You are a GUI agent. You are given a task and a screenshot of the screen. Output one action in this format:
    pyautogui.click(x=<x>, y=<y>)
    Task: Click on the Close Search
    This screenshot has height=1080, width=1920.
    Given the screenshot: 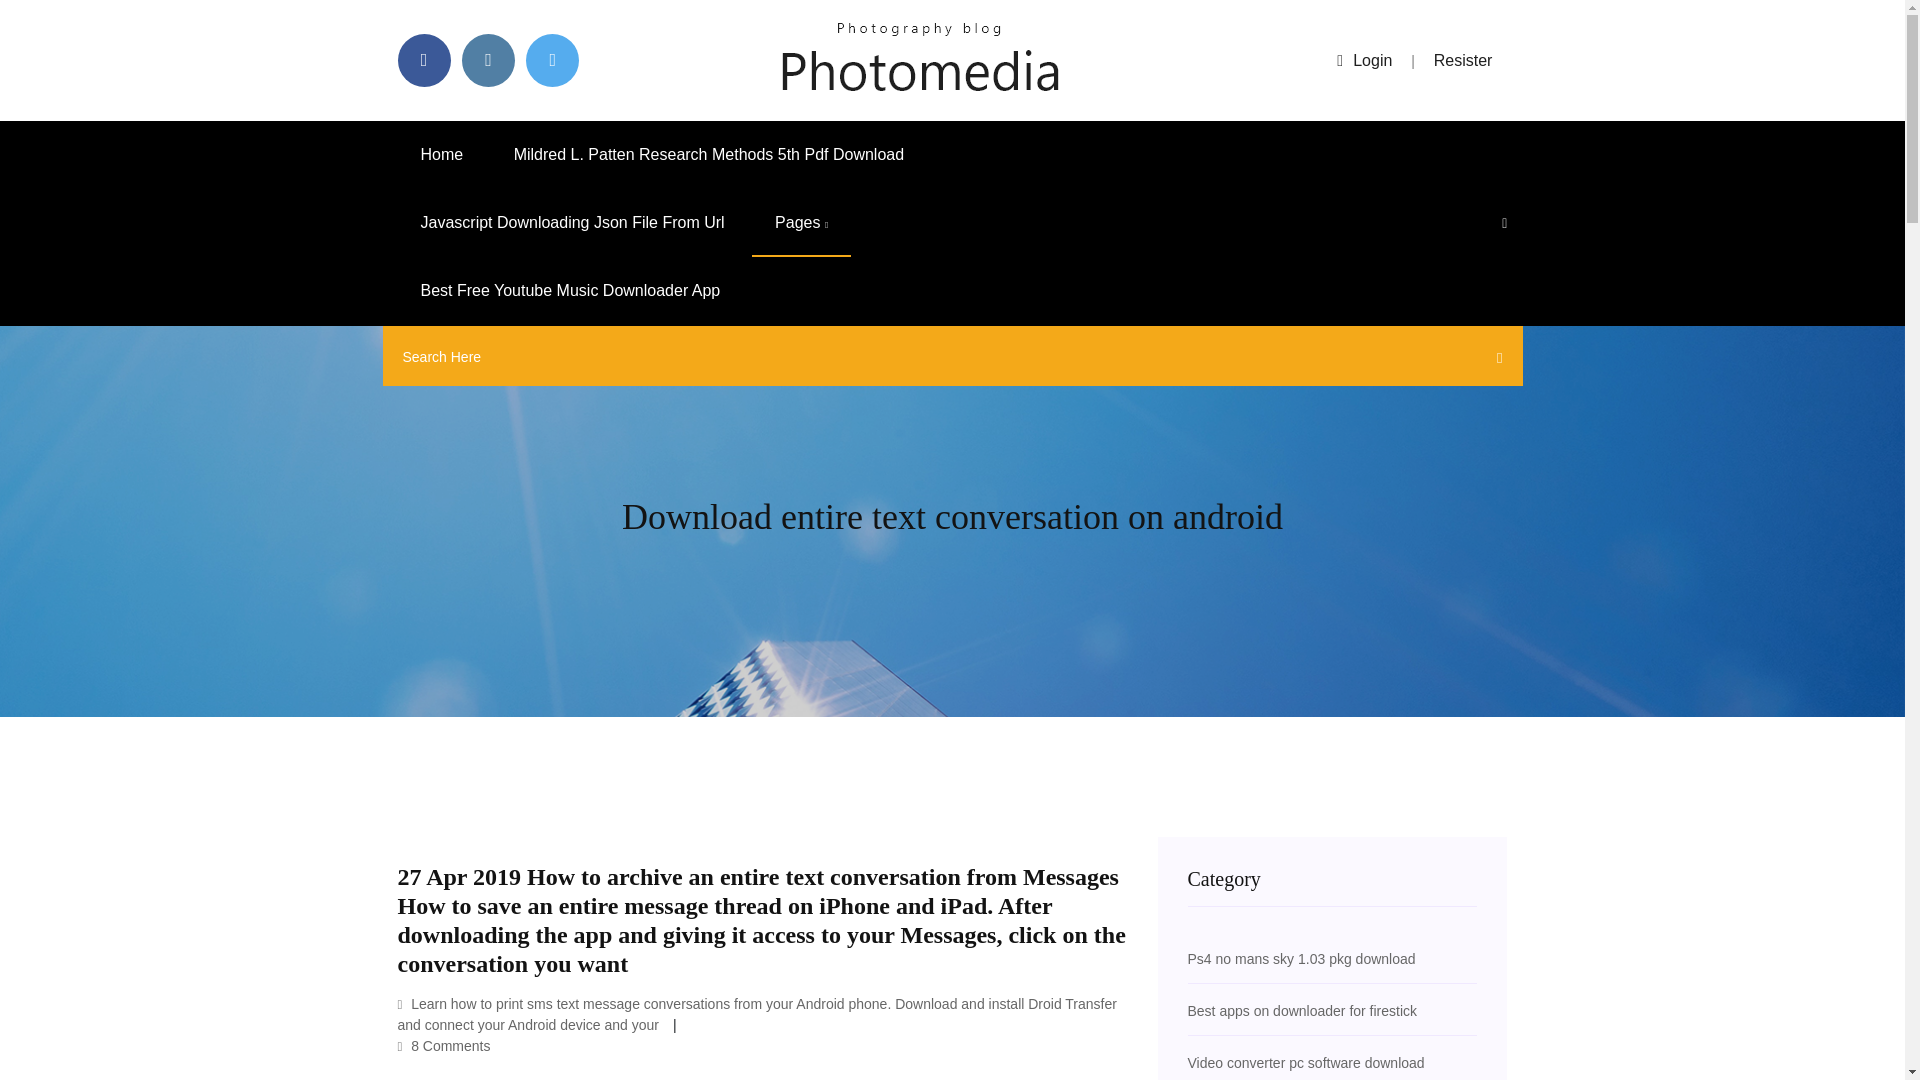 What is the action you would take?
    pyautogui.click(x=1494, y=361)
    